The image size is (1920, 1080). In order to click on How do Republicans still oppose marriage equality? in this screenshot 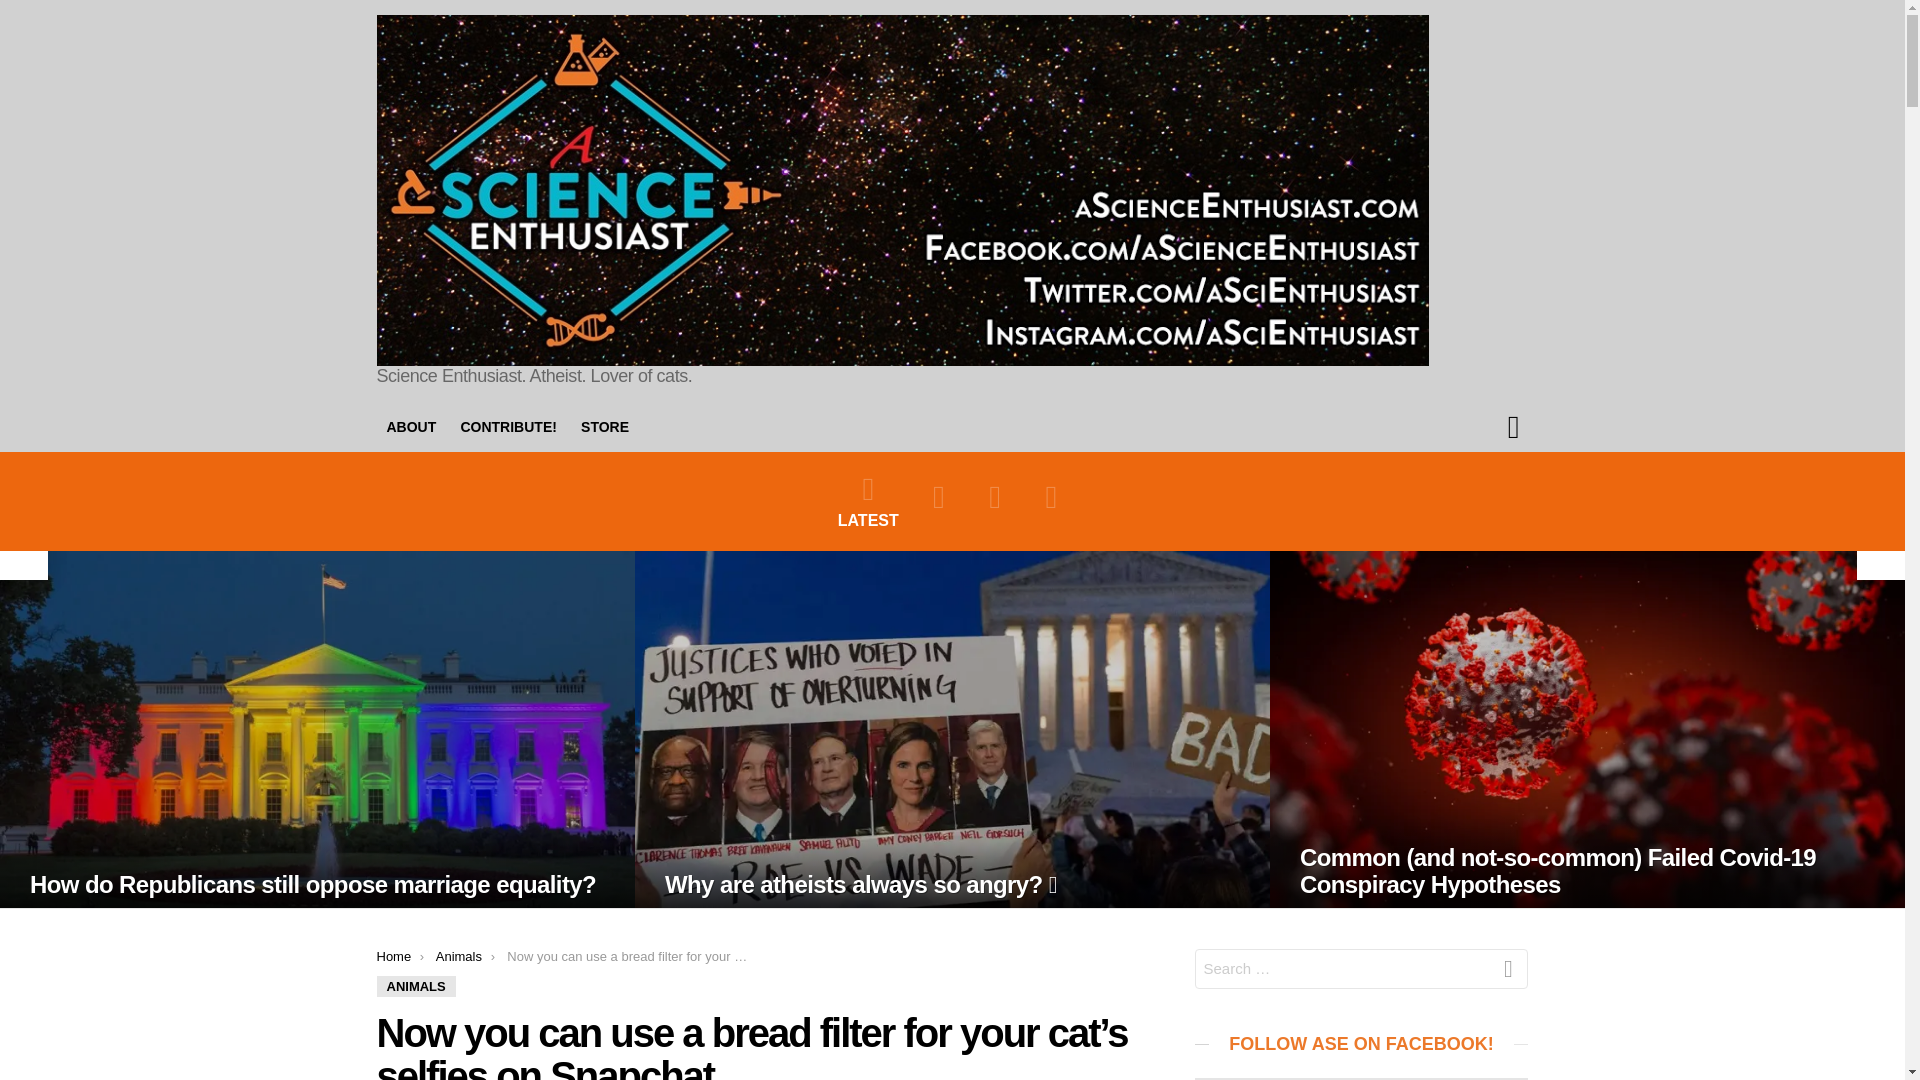, I will do `click(312, 884)`.